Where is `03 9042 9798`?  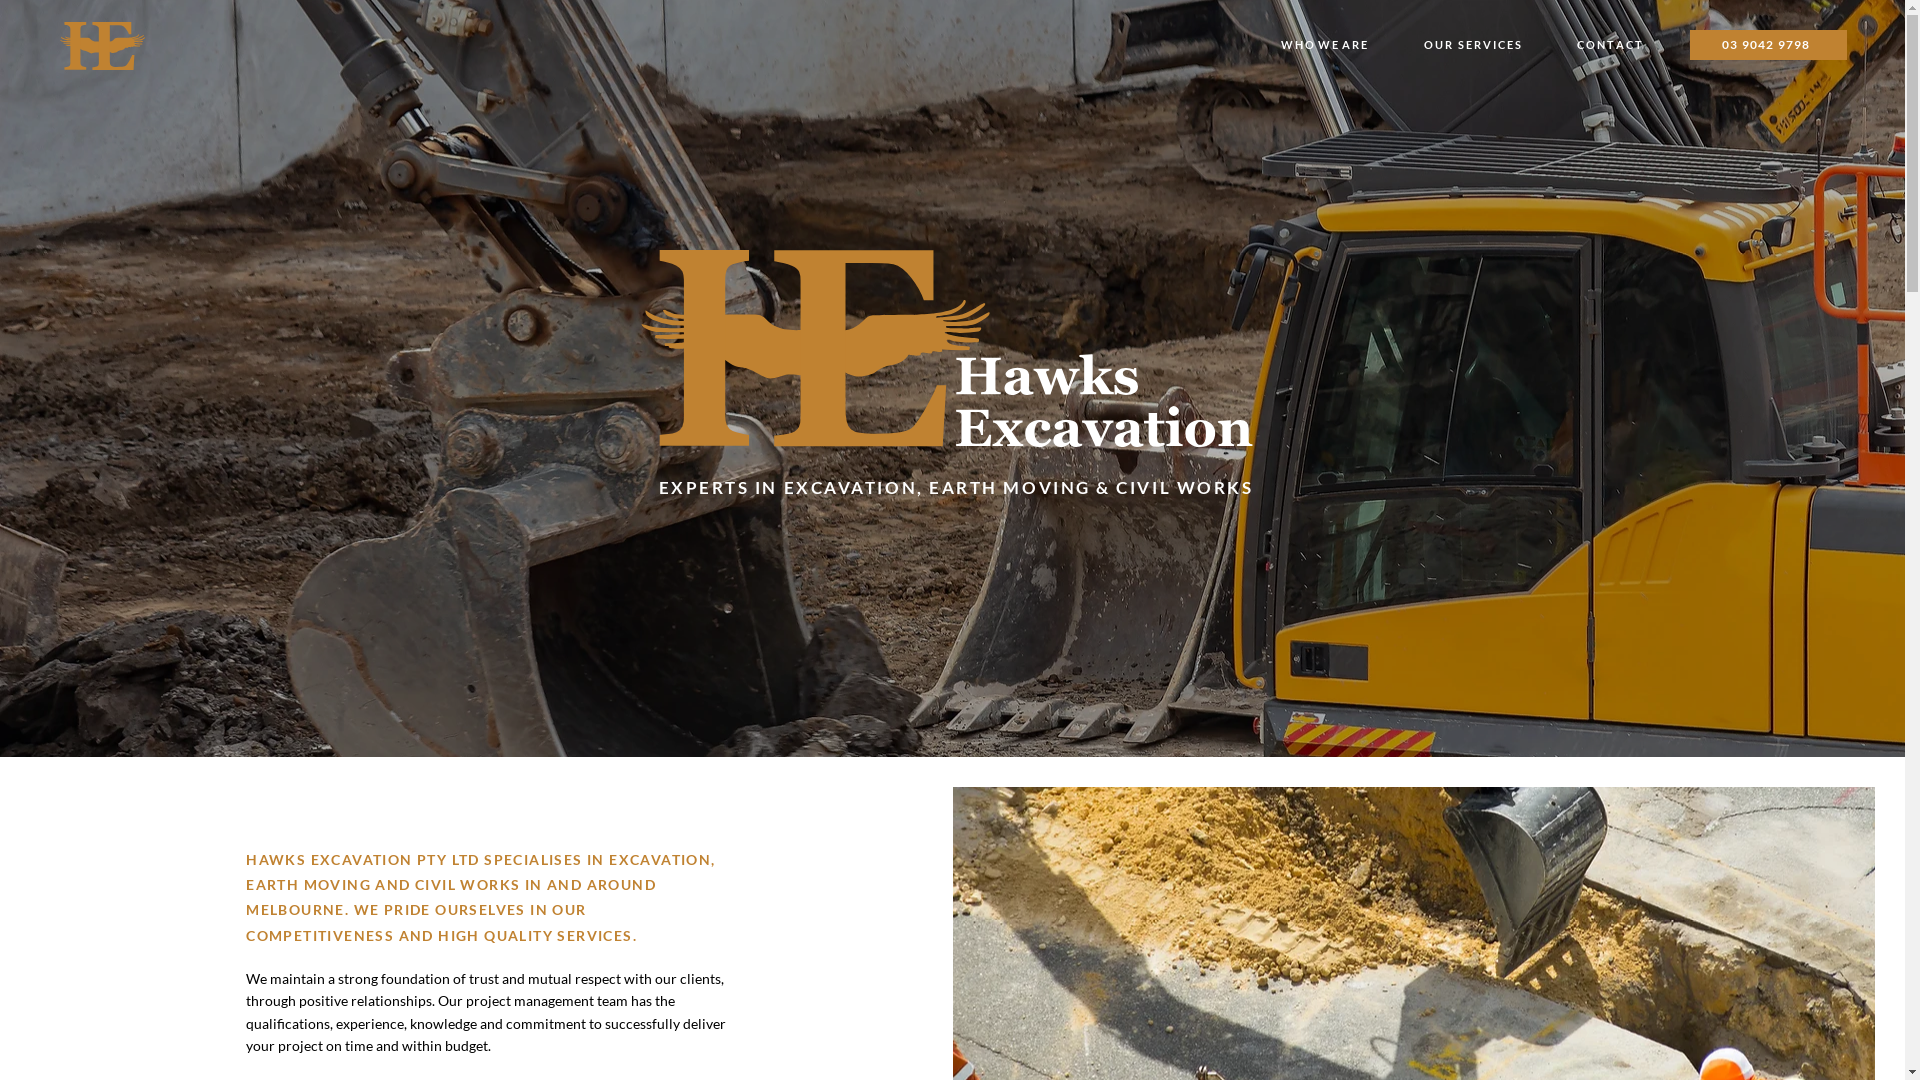 03 9042 9798 is located at coordinates (1768, 45).